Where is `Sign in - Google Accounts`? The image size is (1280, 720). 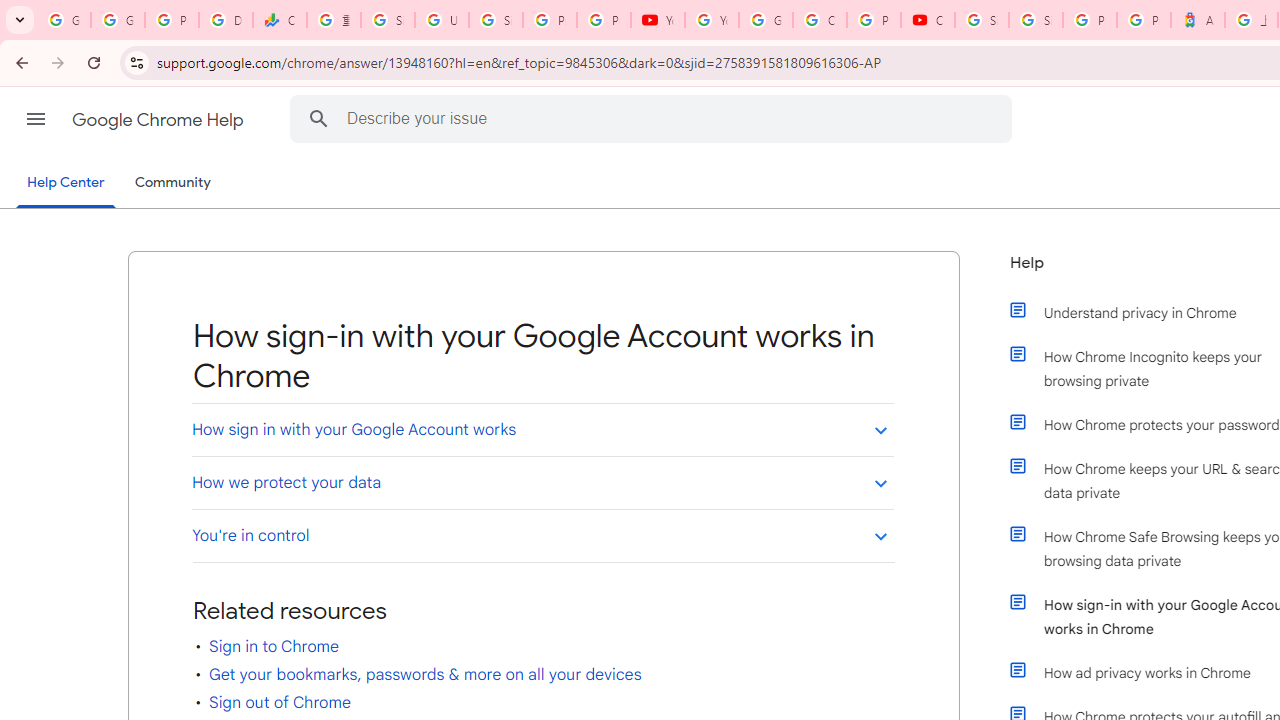 Sign in - Google Accounts is located at coordinates (388, 20).